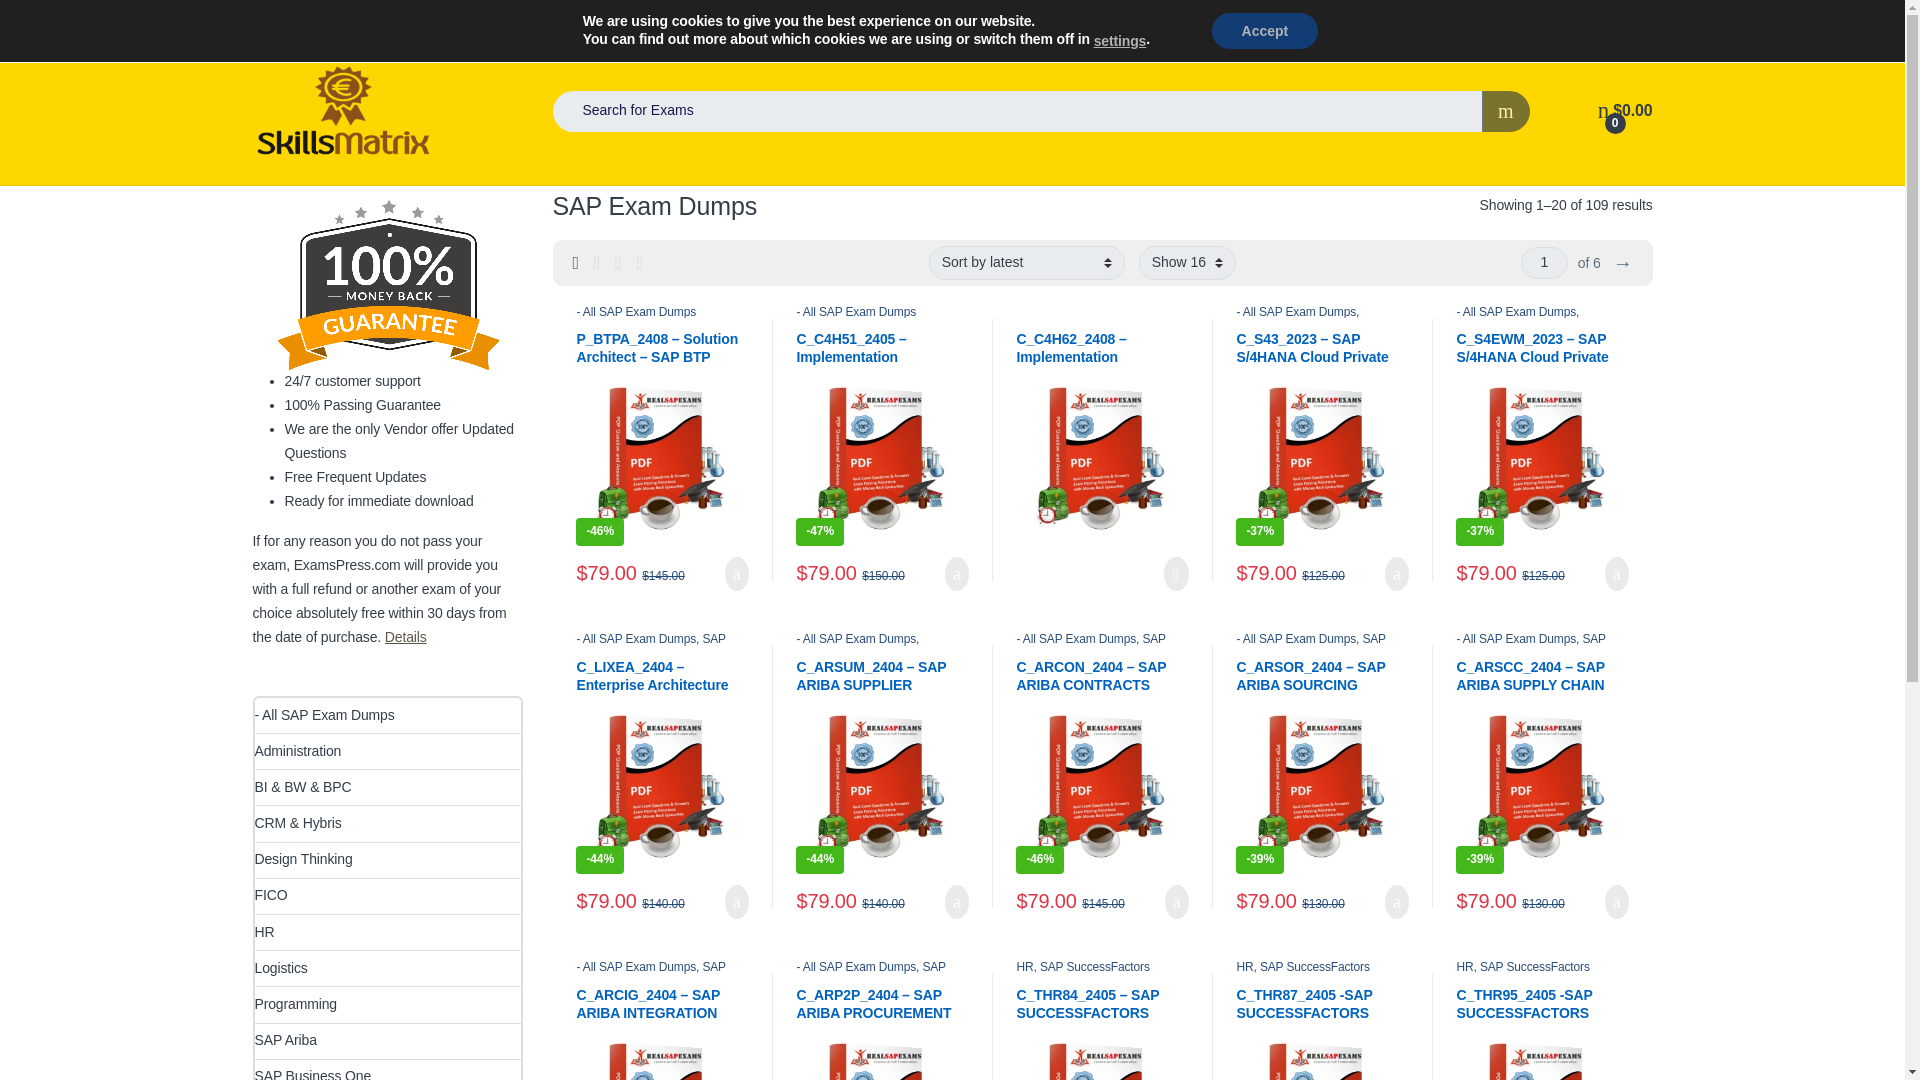 The height and width of the screenshot is (1080, 1920). I want to click on - All SAP Exam Dumps, so click(636, 311).